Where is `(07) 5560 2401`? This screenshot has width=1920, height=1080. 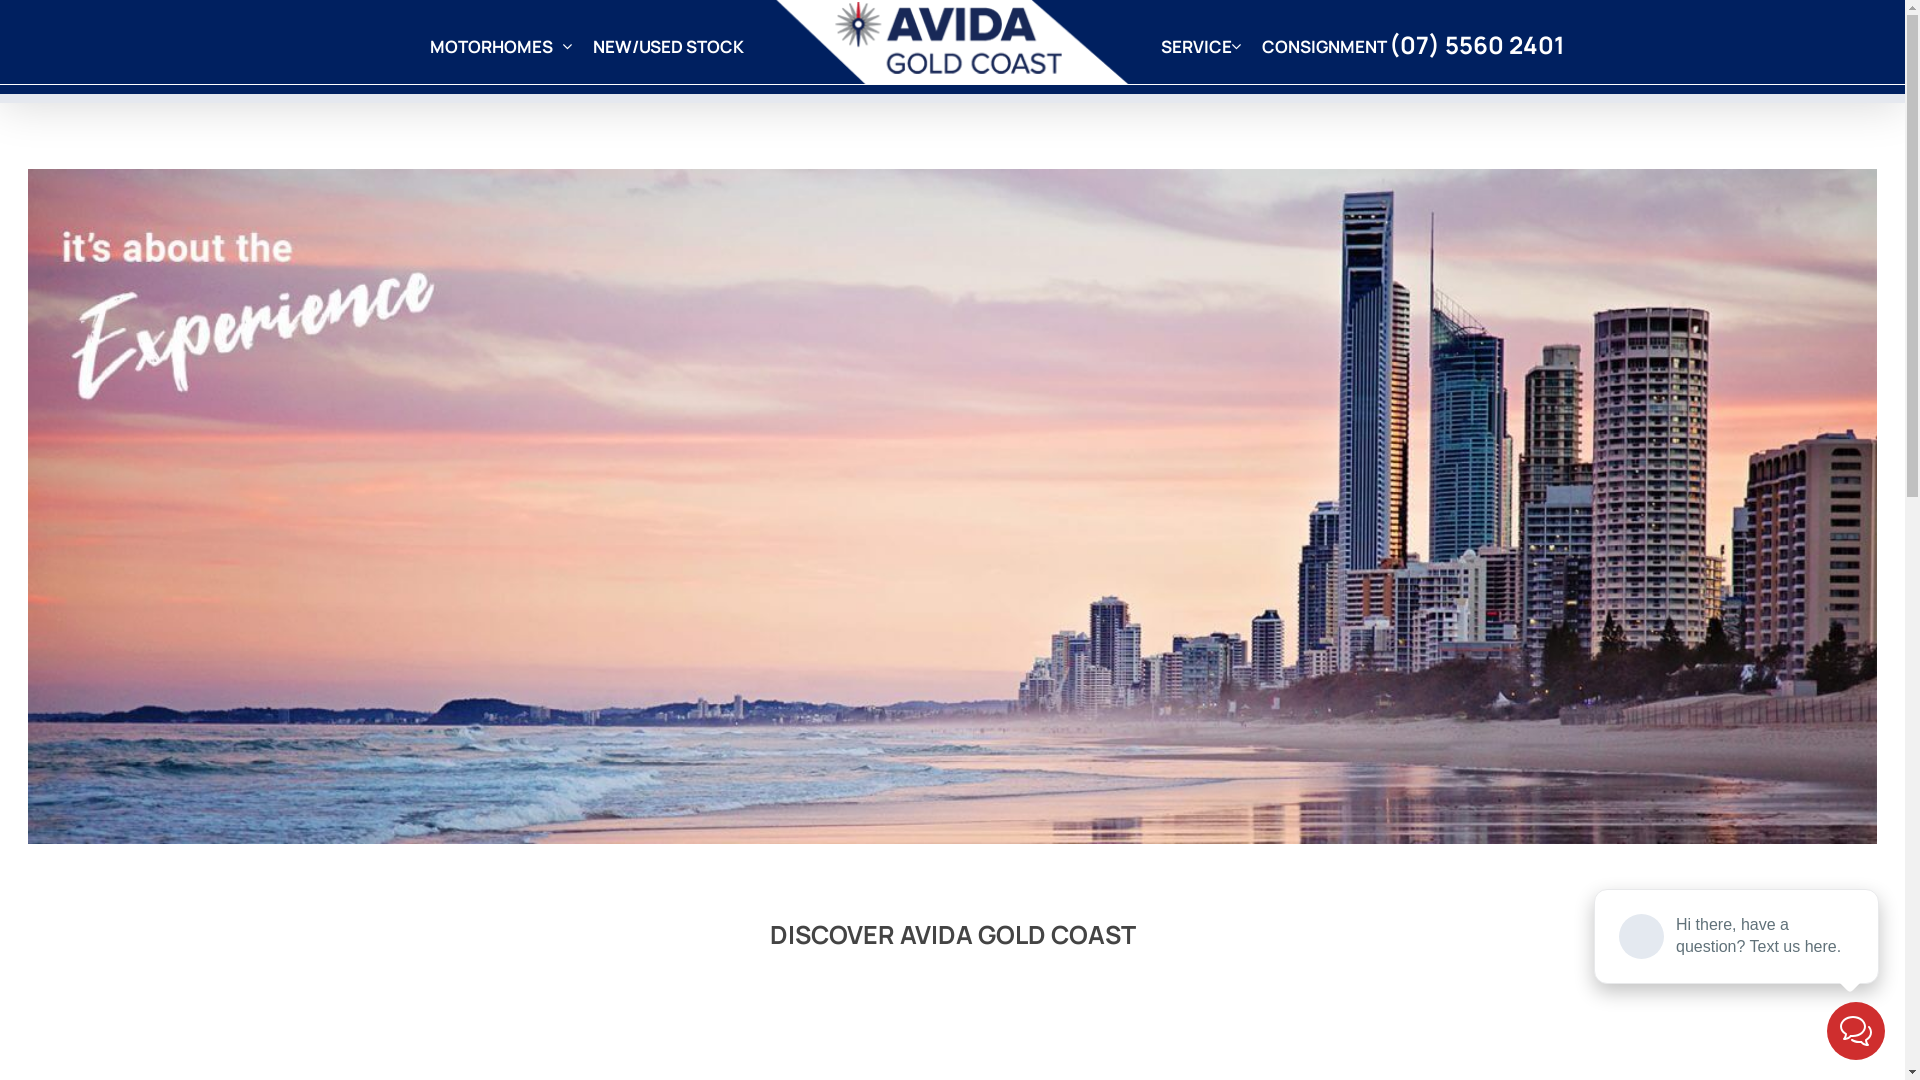
(07) 5560 2401 is located at coordinates (1477, 45).